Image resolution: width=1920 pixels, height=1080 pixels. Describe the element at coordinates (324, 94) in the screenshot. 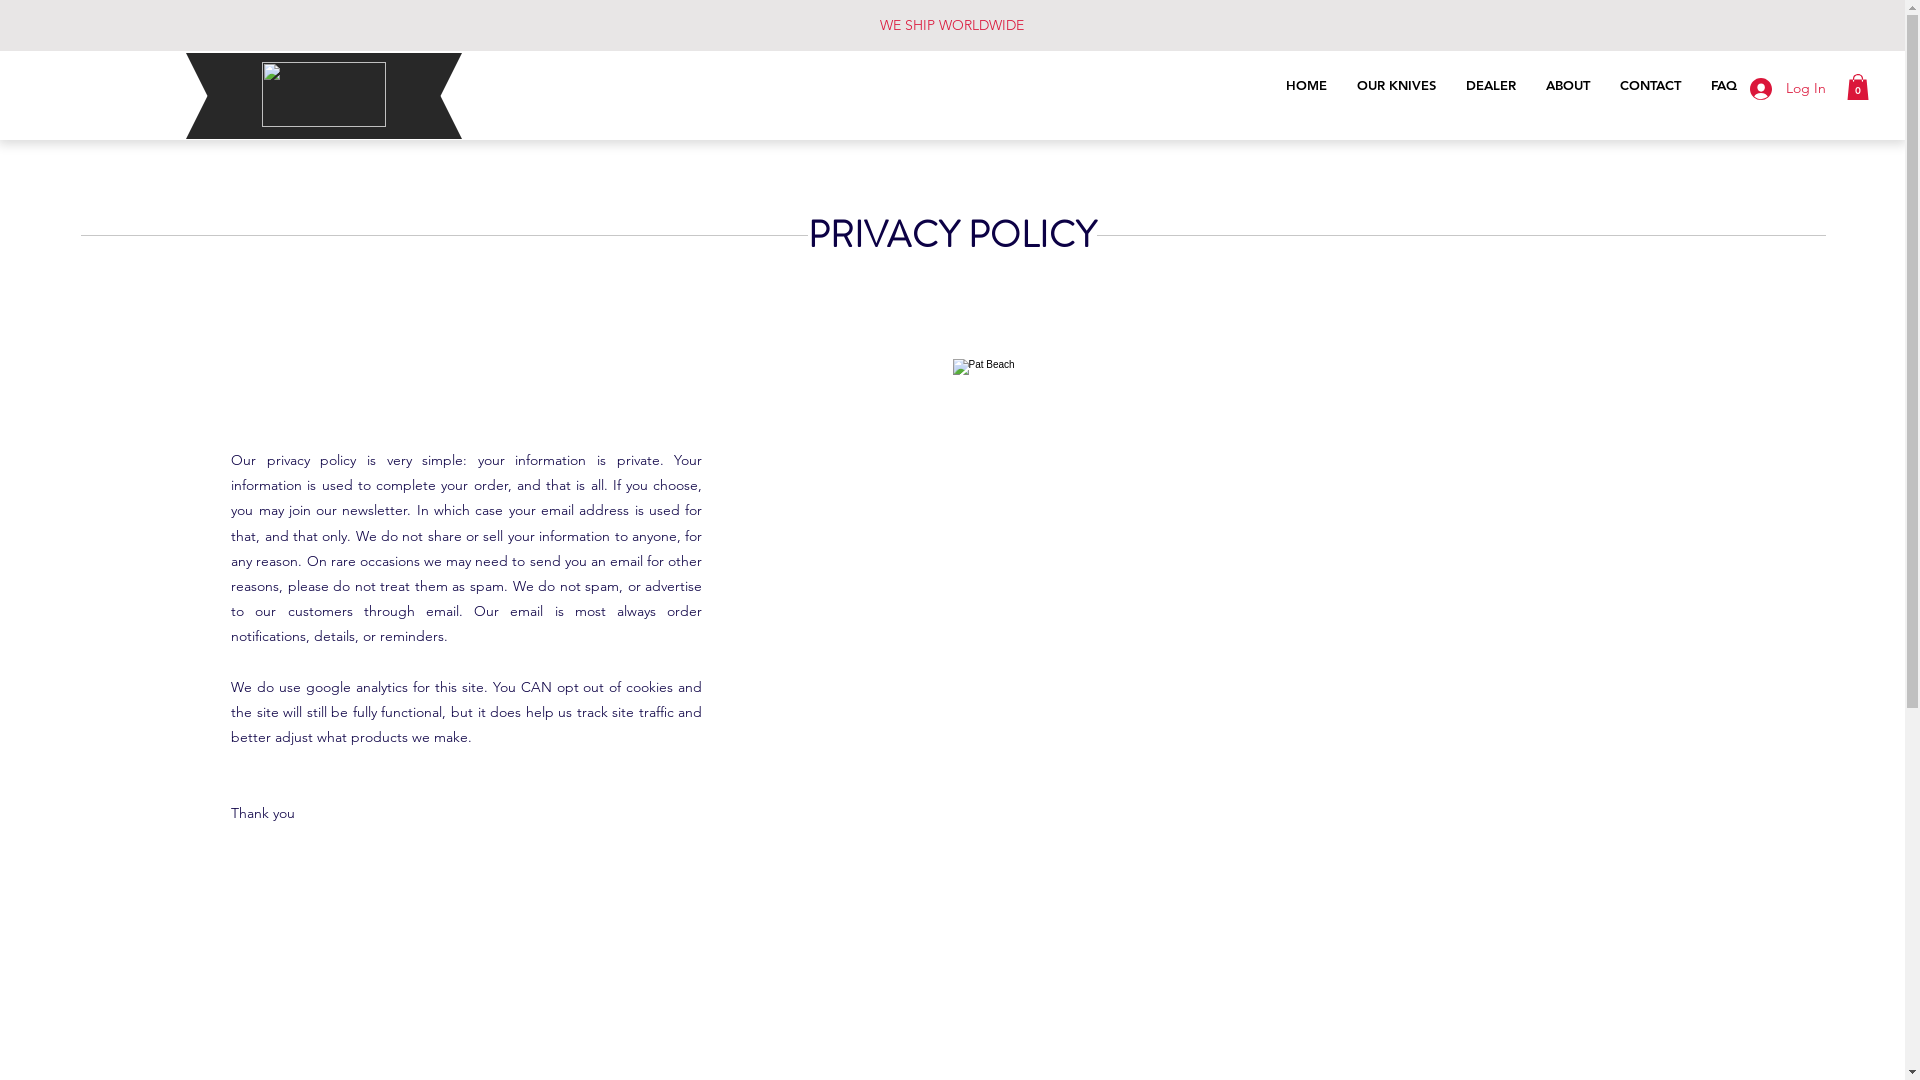

I see `3DK Cerb W no background cropped.png` at that location.